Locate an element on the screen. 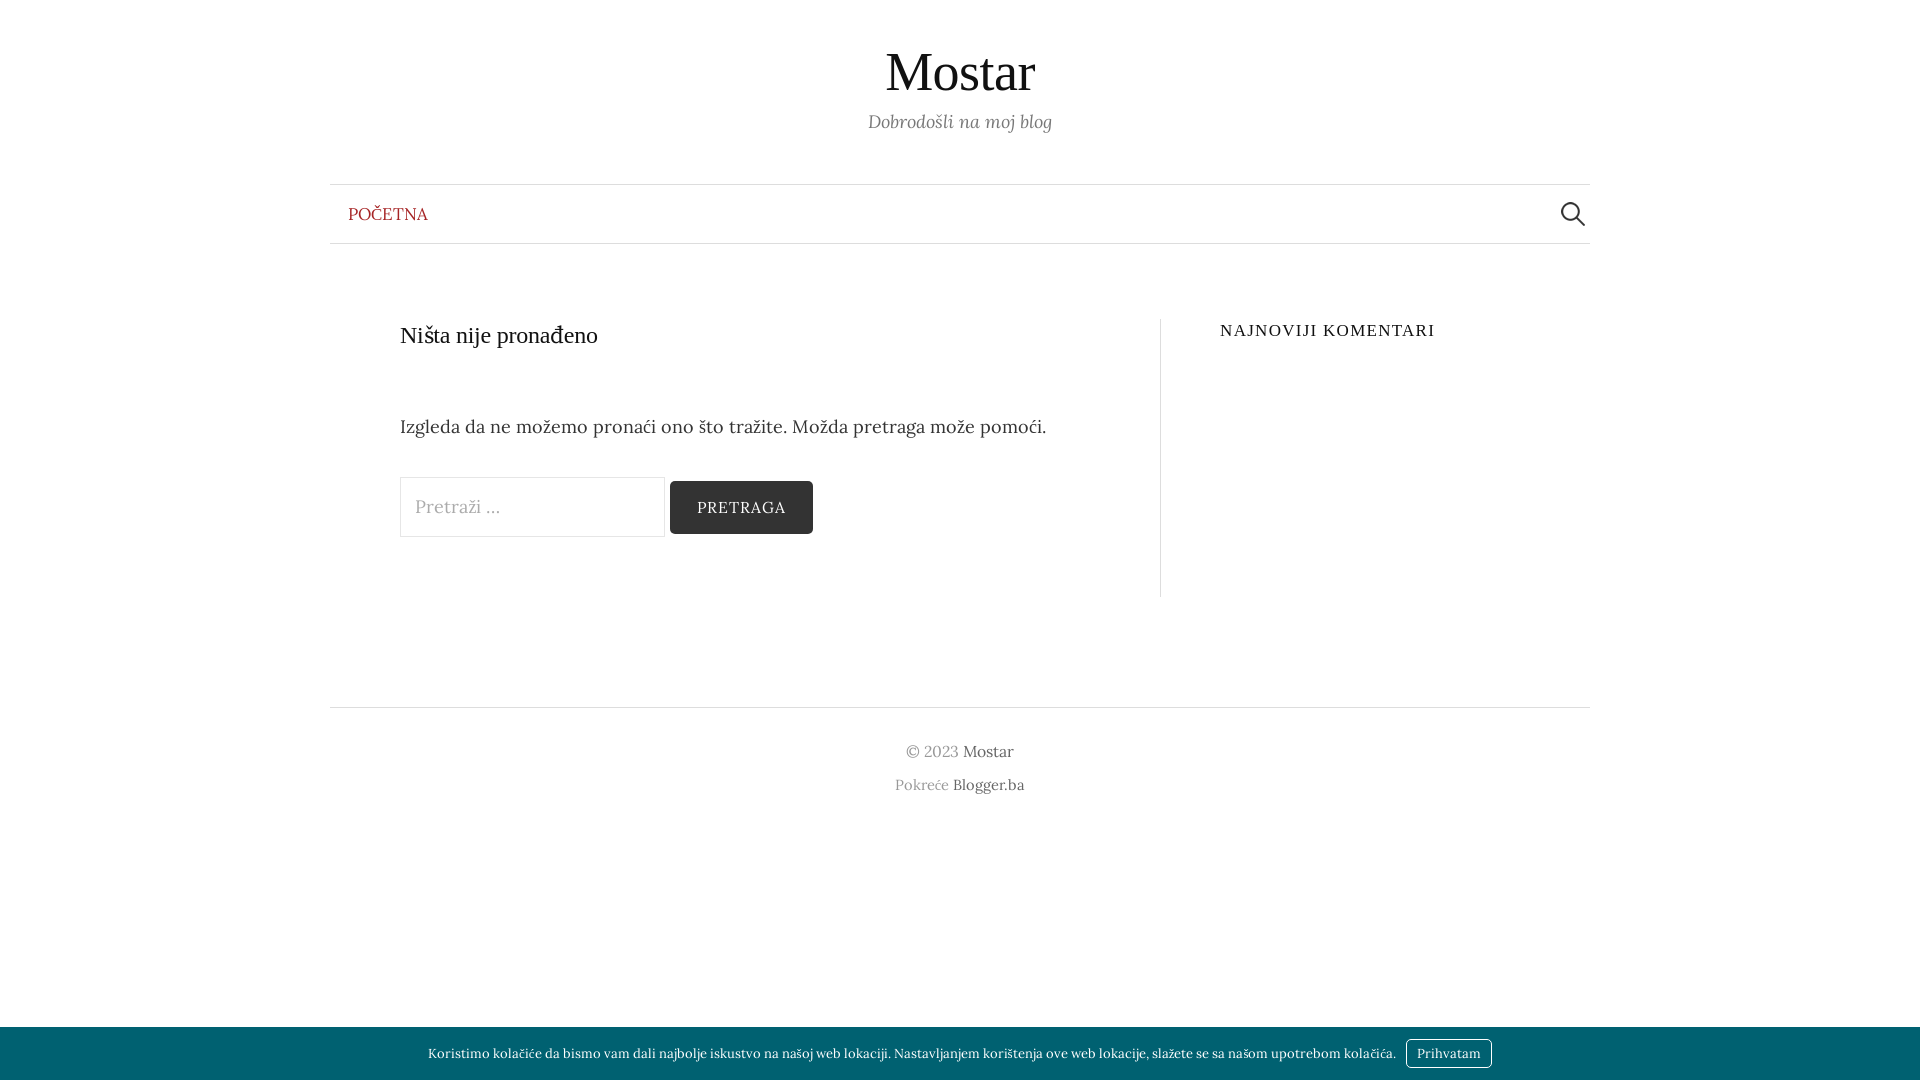 The image size is (1920, 1080). Blogger.ba is located at coordinates (989, 784).